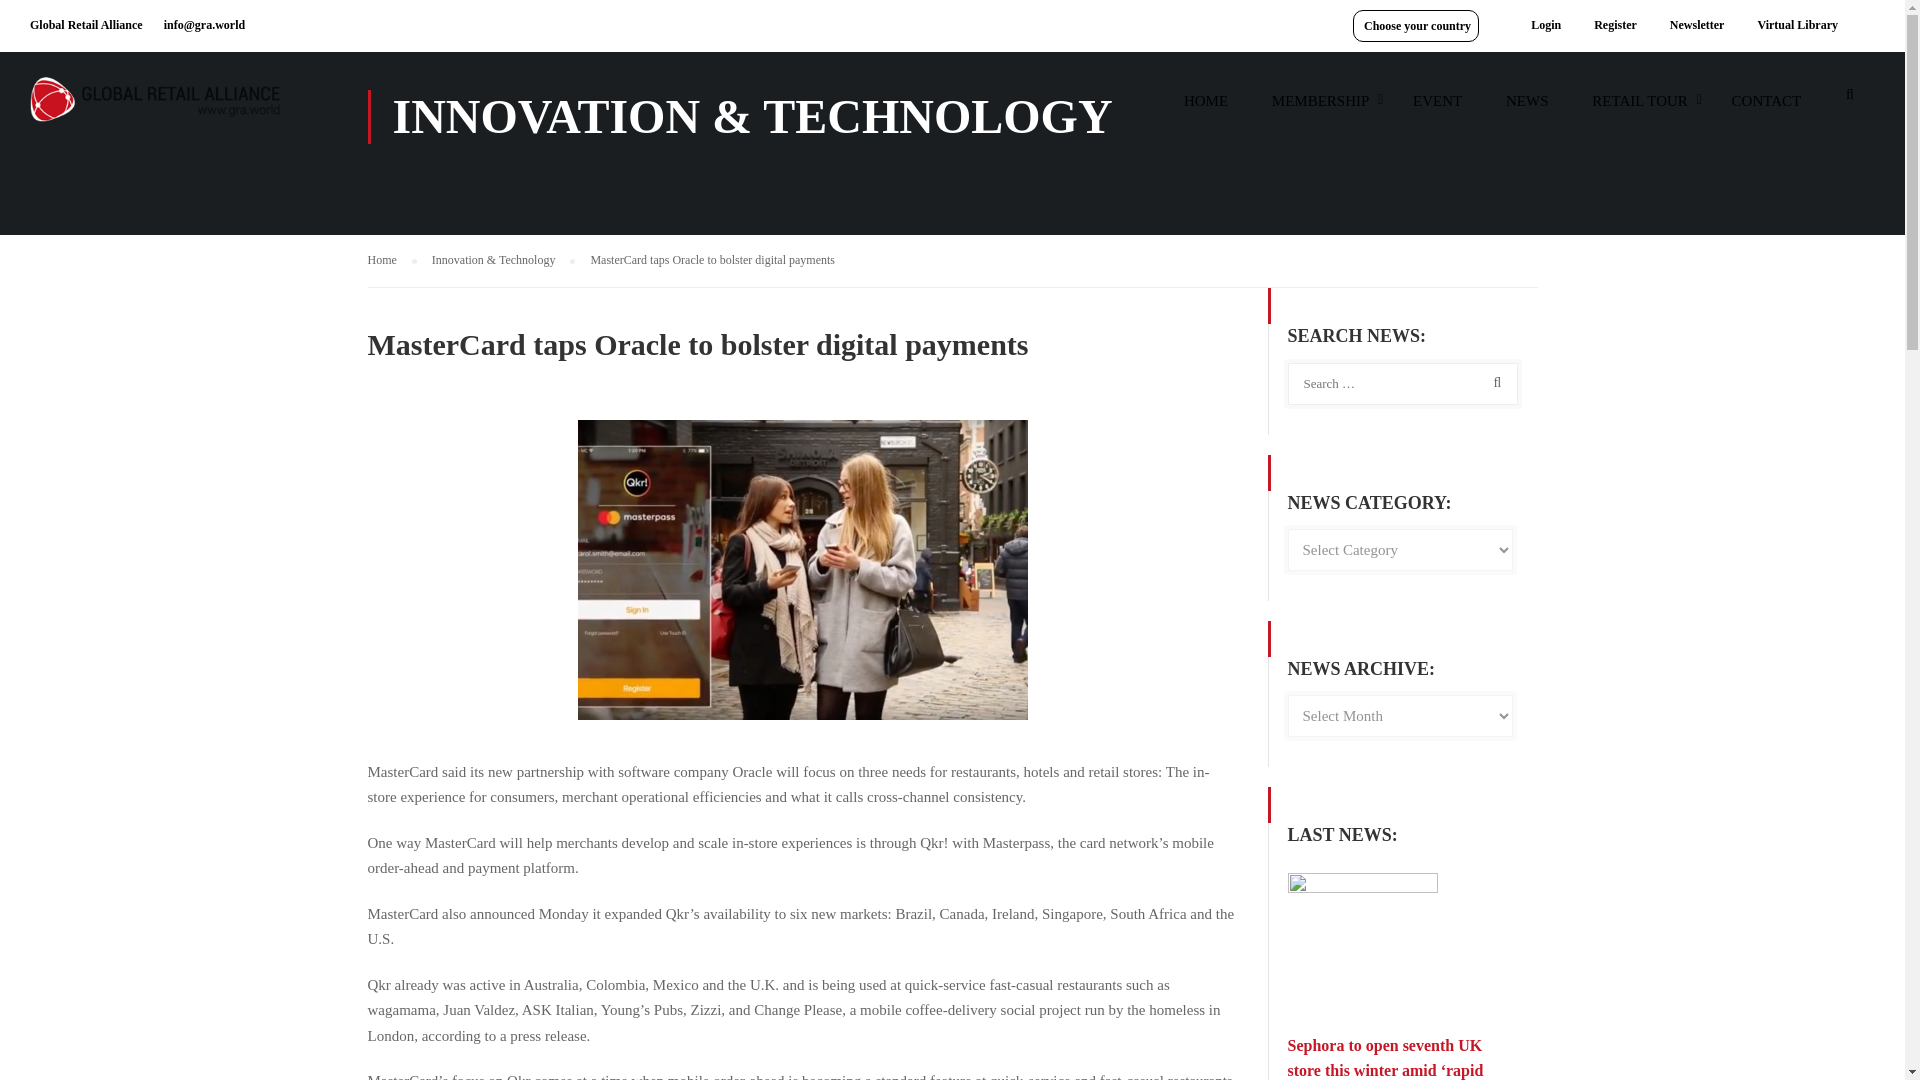 The height and width of the screenshot is (1080, 1920). I want to click on Newsletter, so click(1697, 25).